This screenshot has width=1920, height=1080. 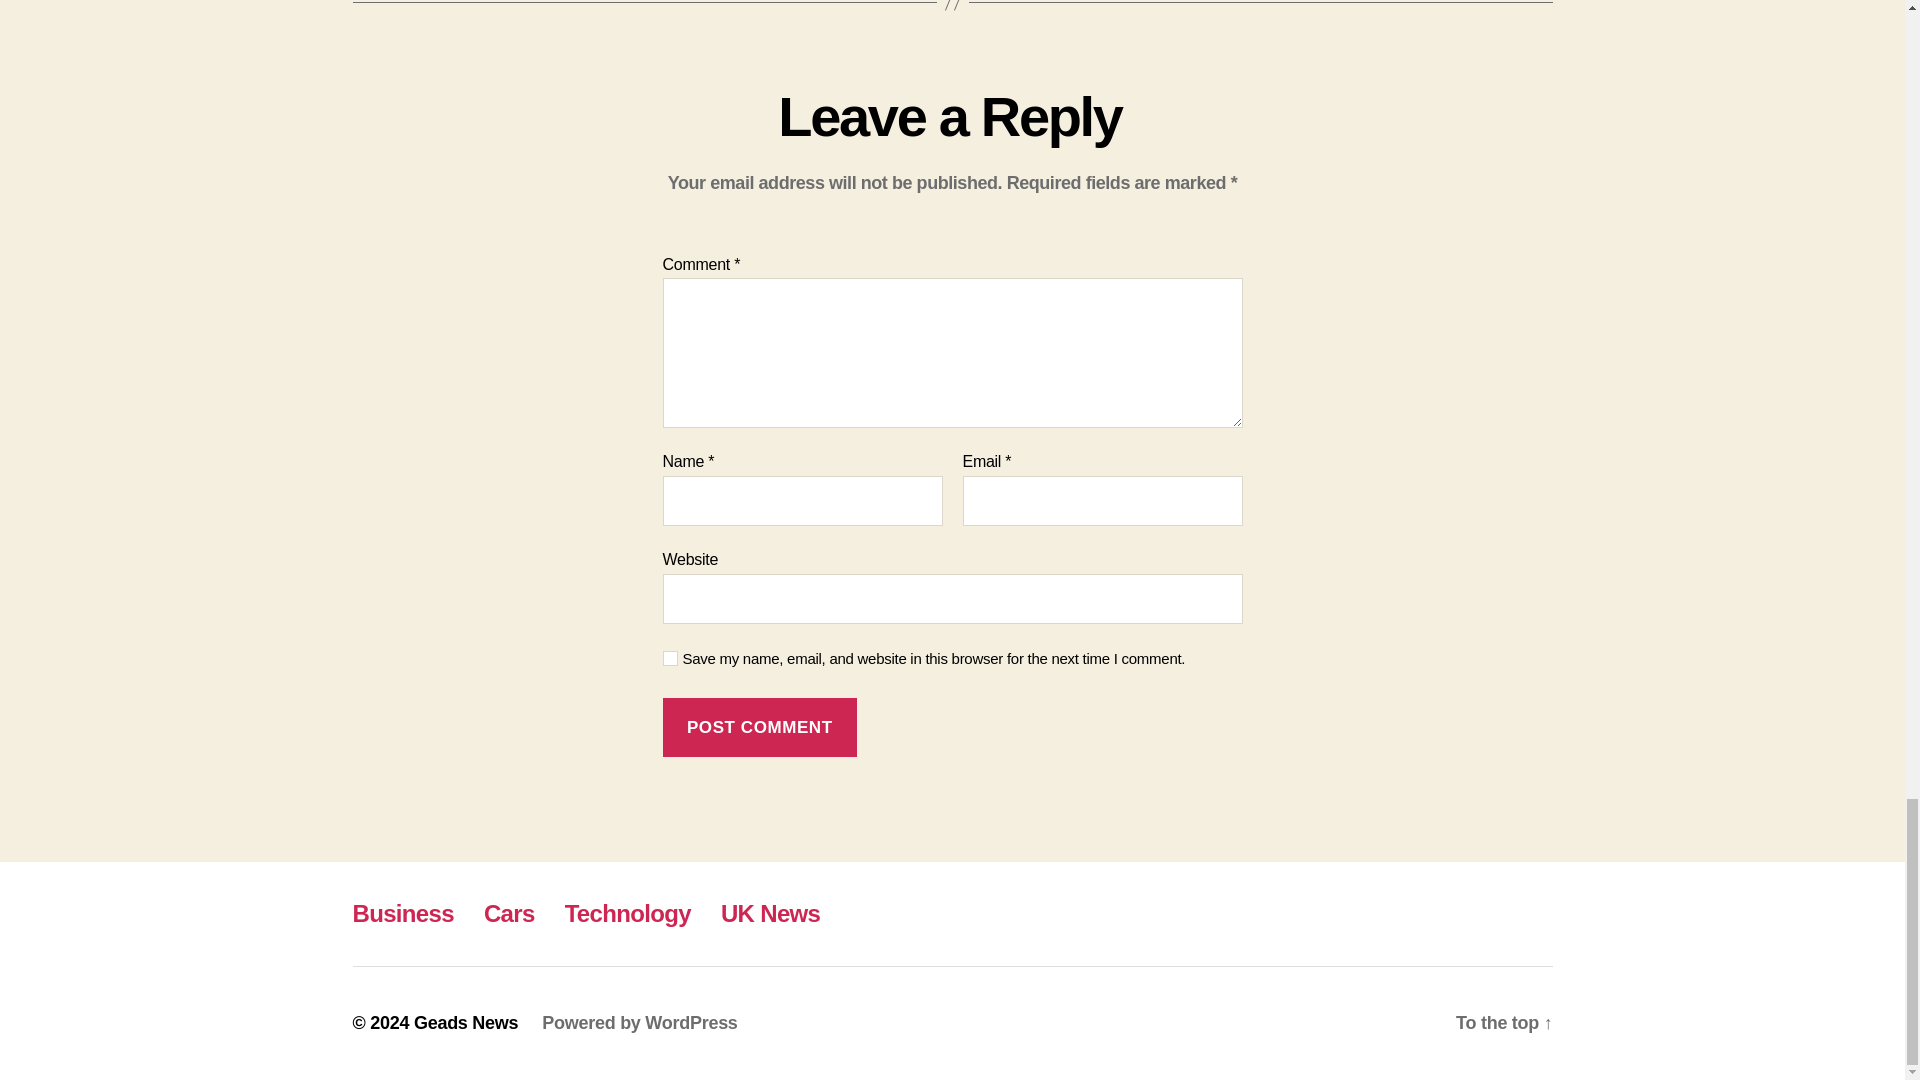 What do you see at coordinates (402, 912) in the screenshot?
I see `Business` at bounding box center [402, 912].